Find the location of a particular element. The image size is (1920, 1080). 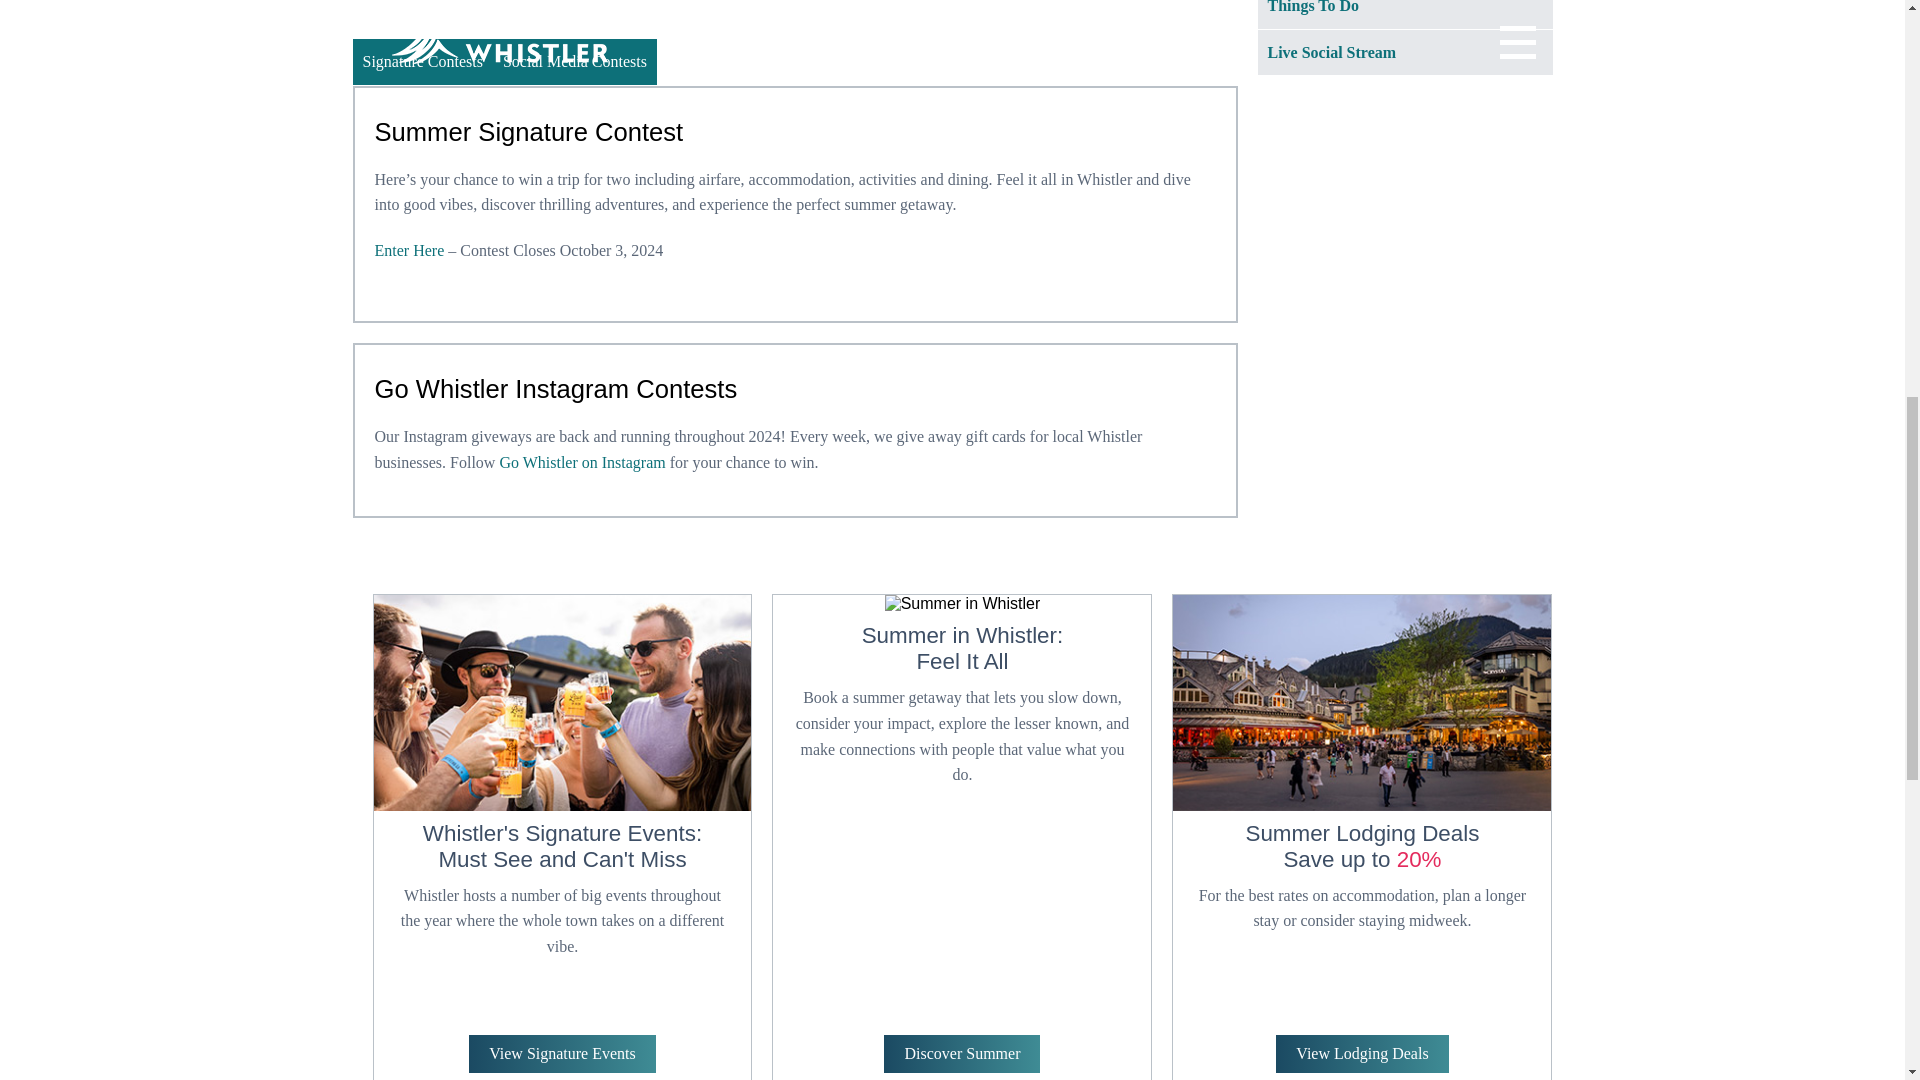

Live Social Stream is located at coordinates (1405, 52).